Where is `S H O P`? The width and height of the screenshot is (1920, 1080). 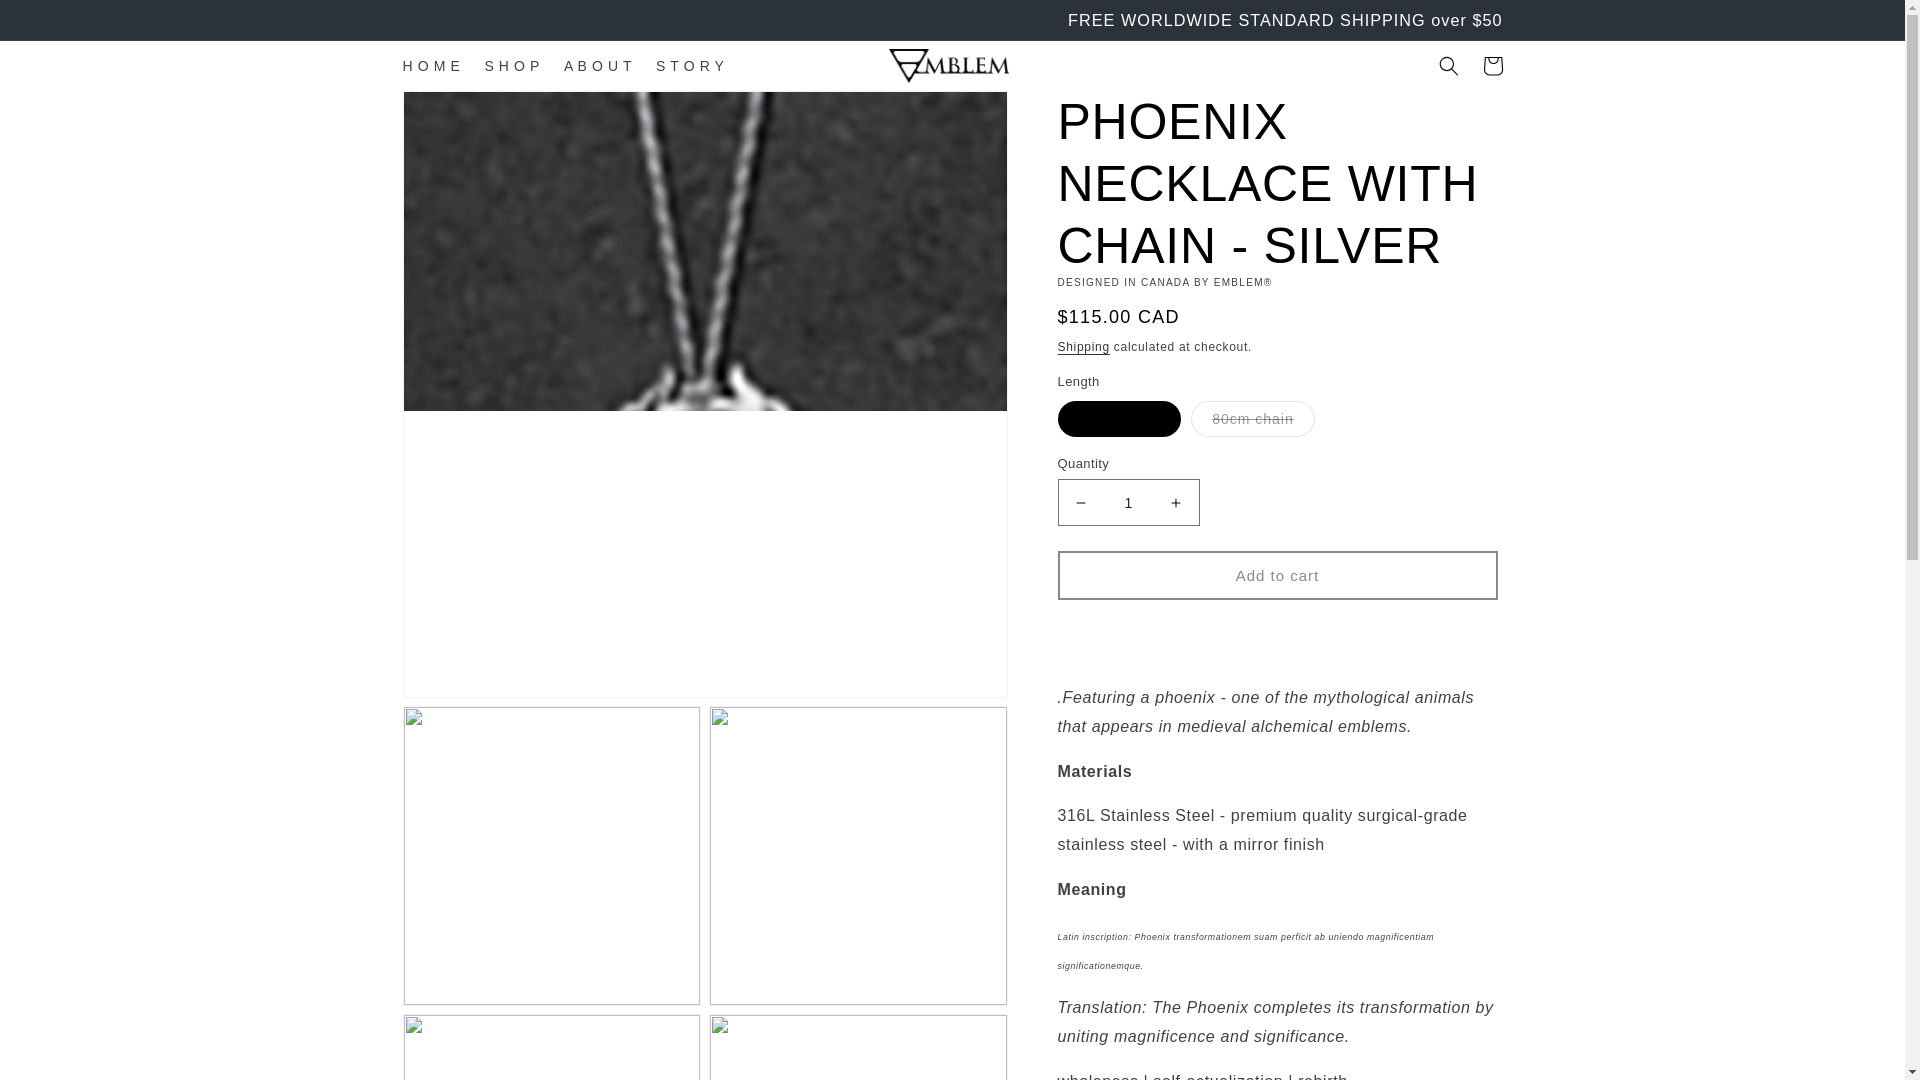 S H O P is located at coordinates (512, 66).